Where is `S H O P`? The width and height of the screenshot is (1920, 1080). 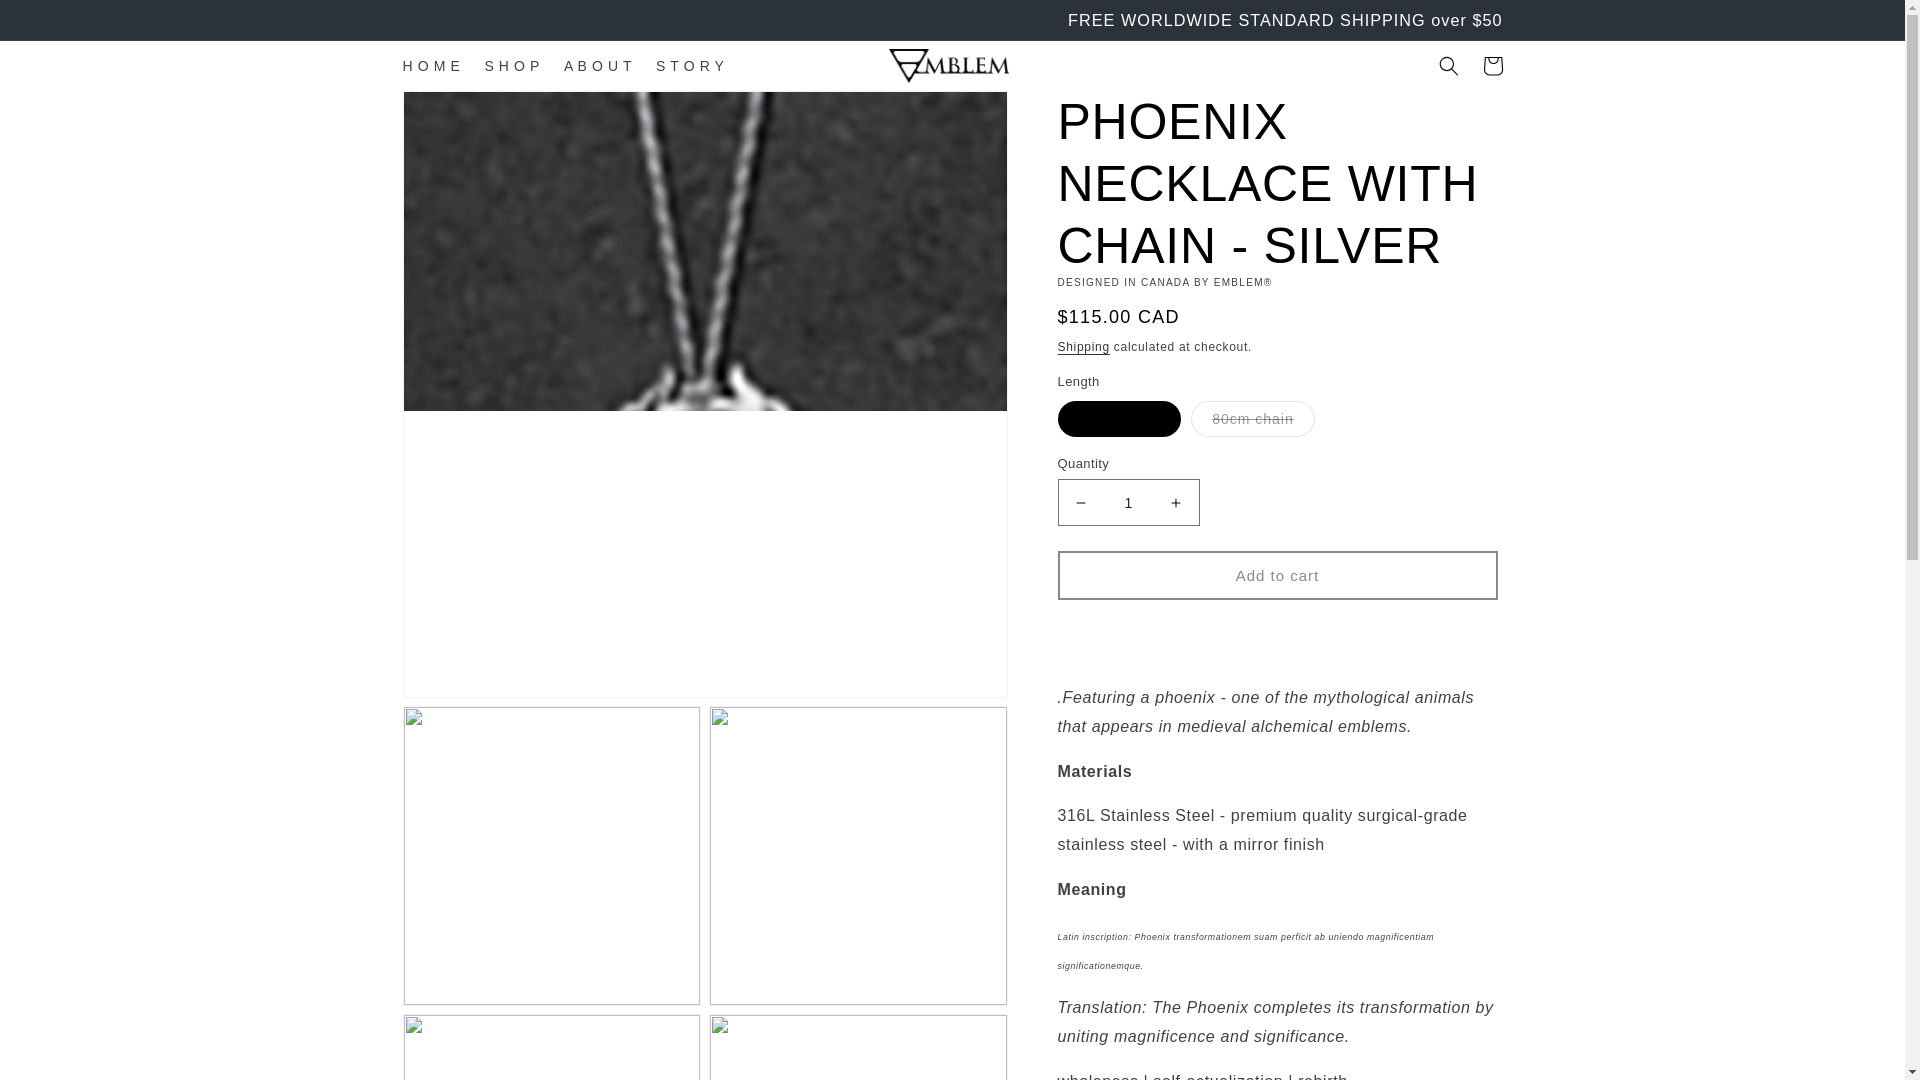 S H O P is located at coordinates (512, 66).